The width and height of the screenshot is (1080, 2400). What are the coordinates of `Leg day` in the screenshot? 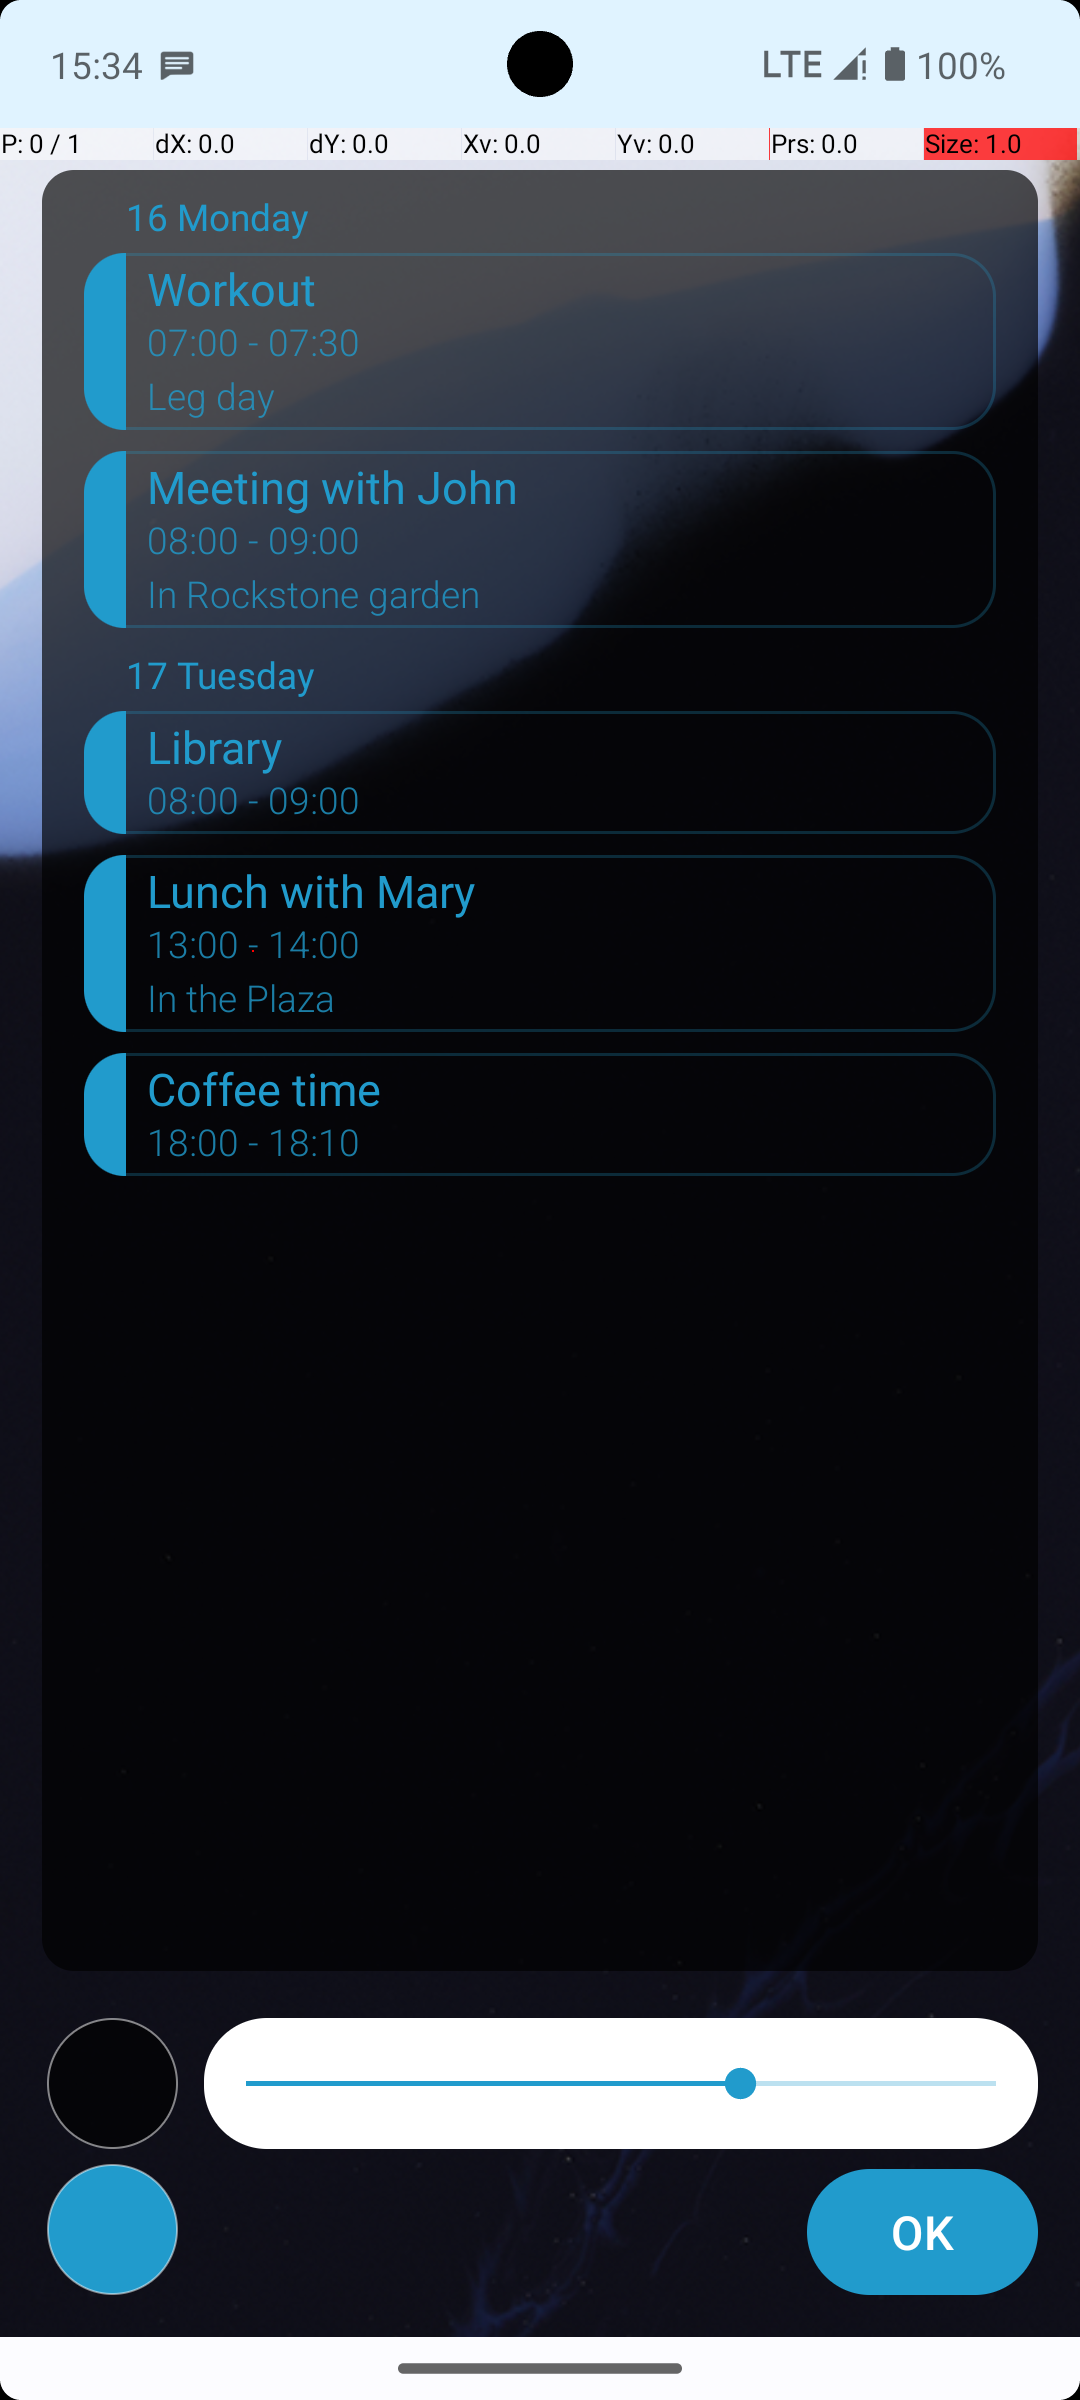 It's located at (572, 403).